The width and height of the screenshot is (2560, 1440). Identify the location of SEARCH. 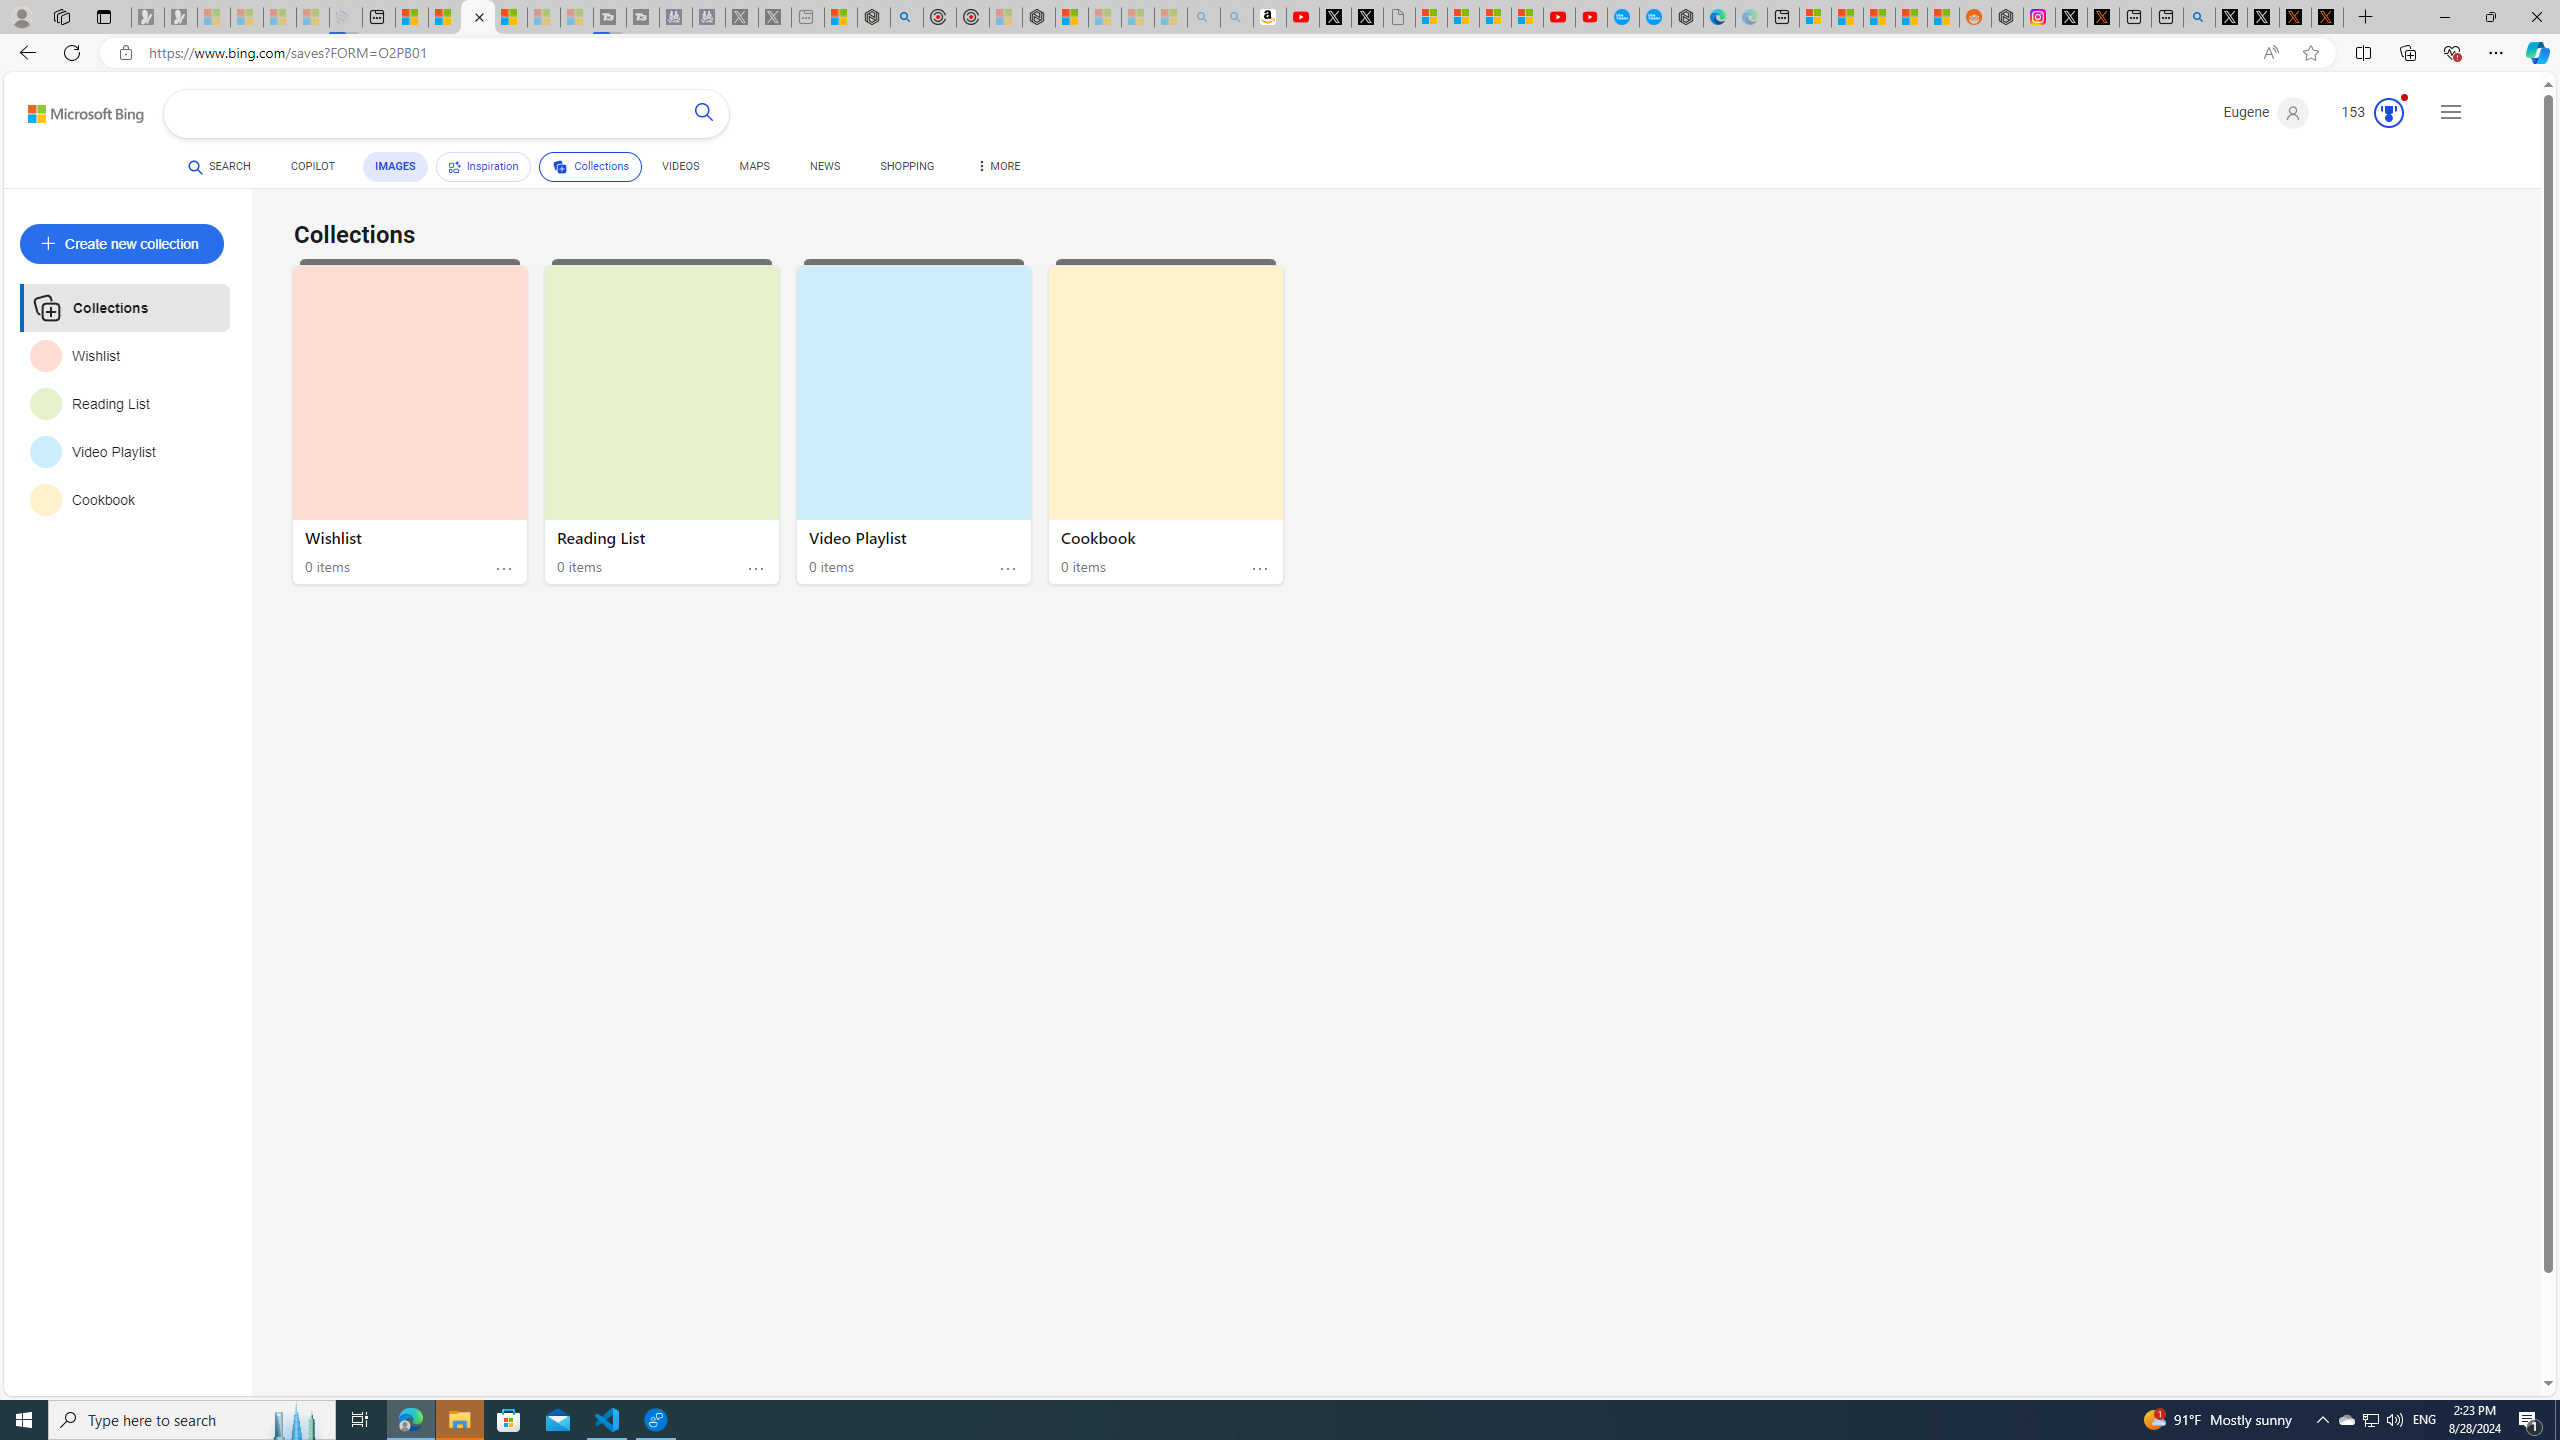
(220, 166).